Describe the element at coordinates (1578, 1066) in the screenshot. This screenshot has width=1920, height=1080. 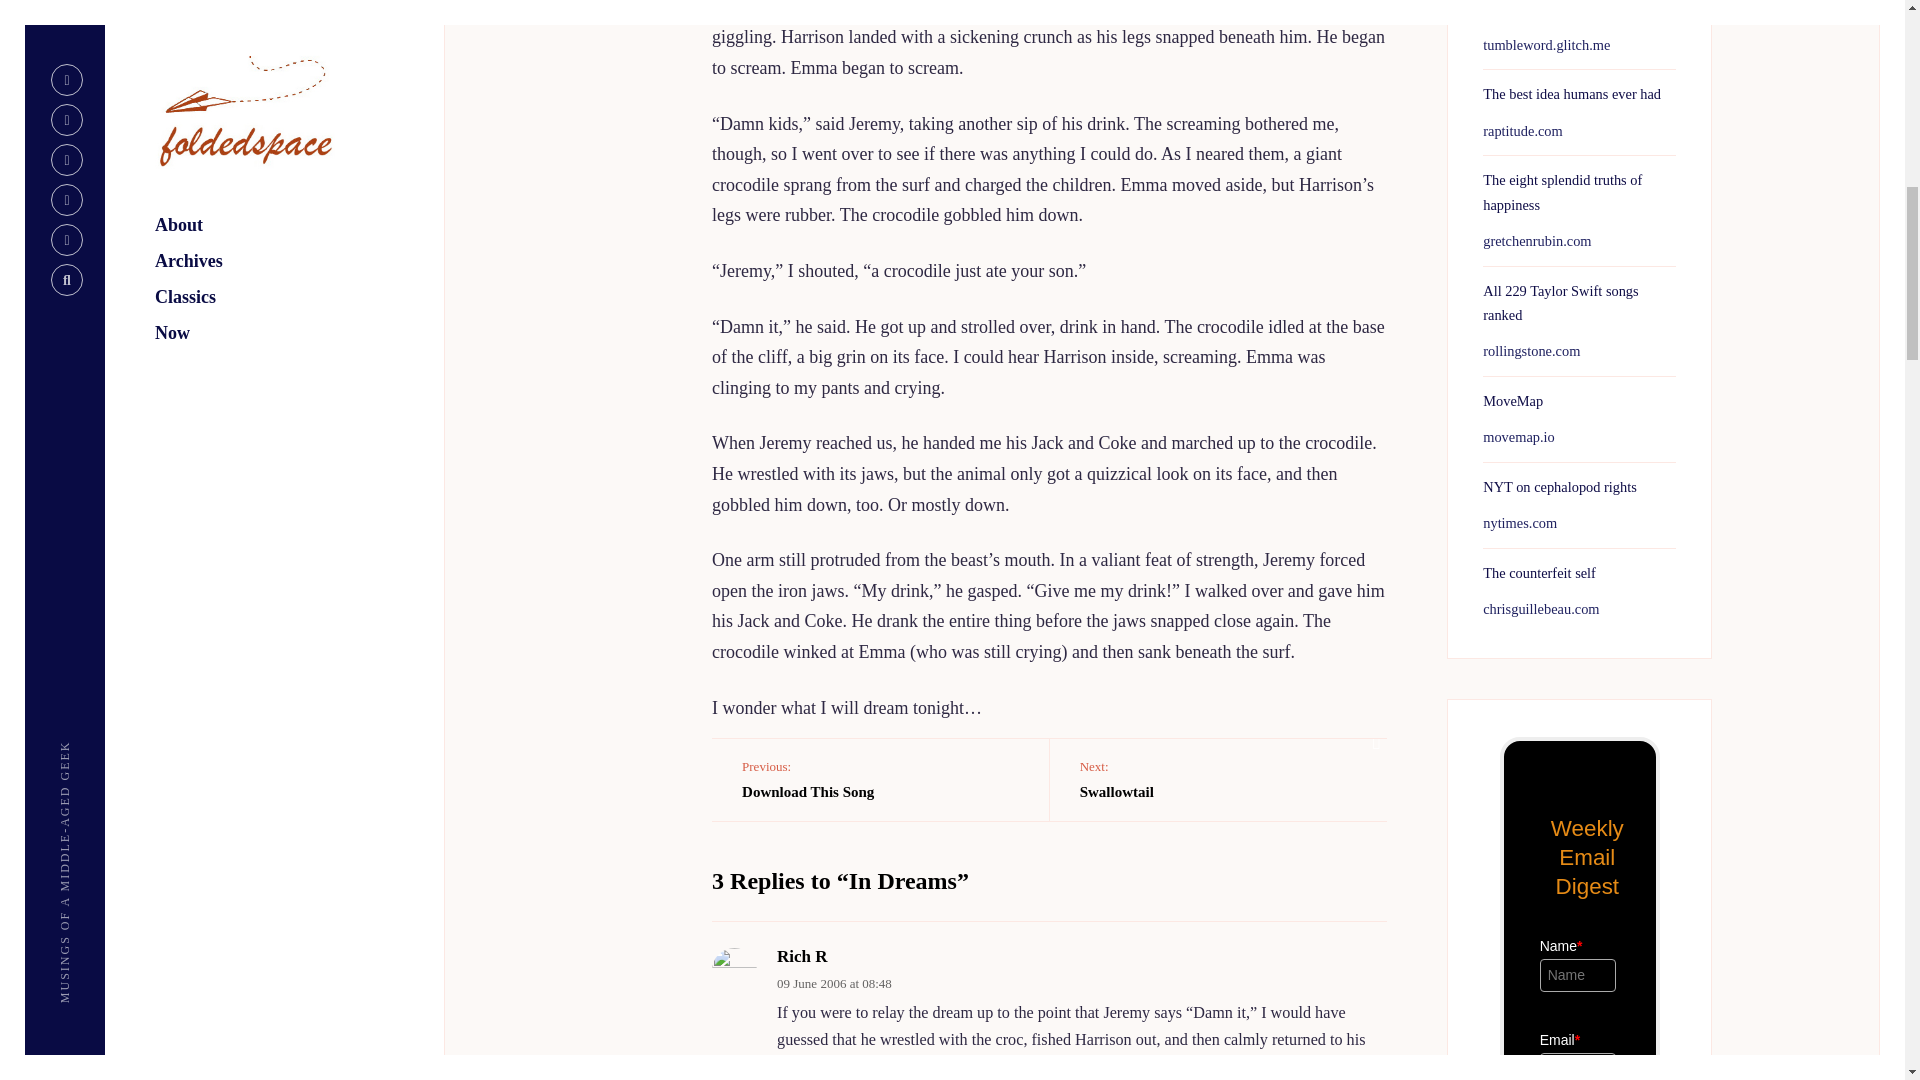
I see `Email` at that location.